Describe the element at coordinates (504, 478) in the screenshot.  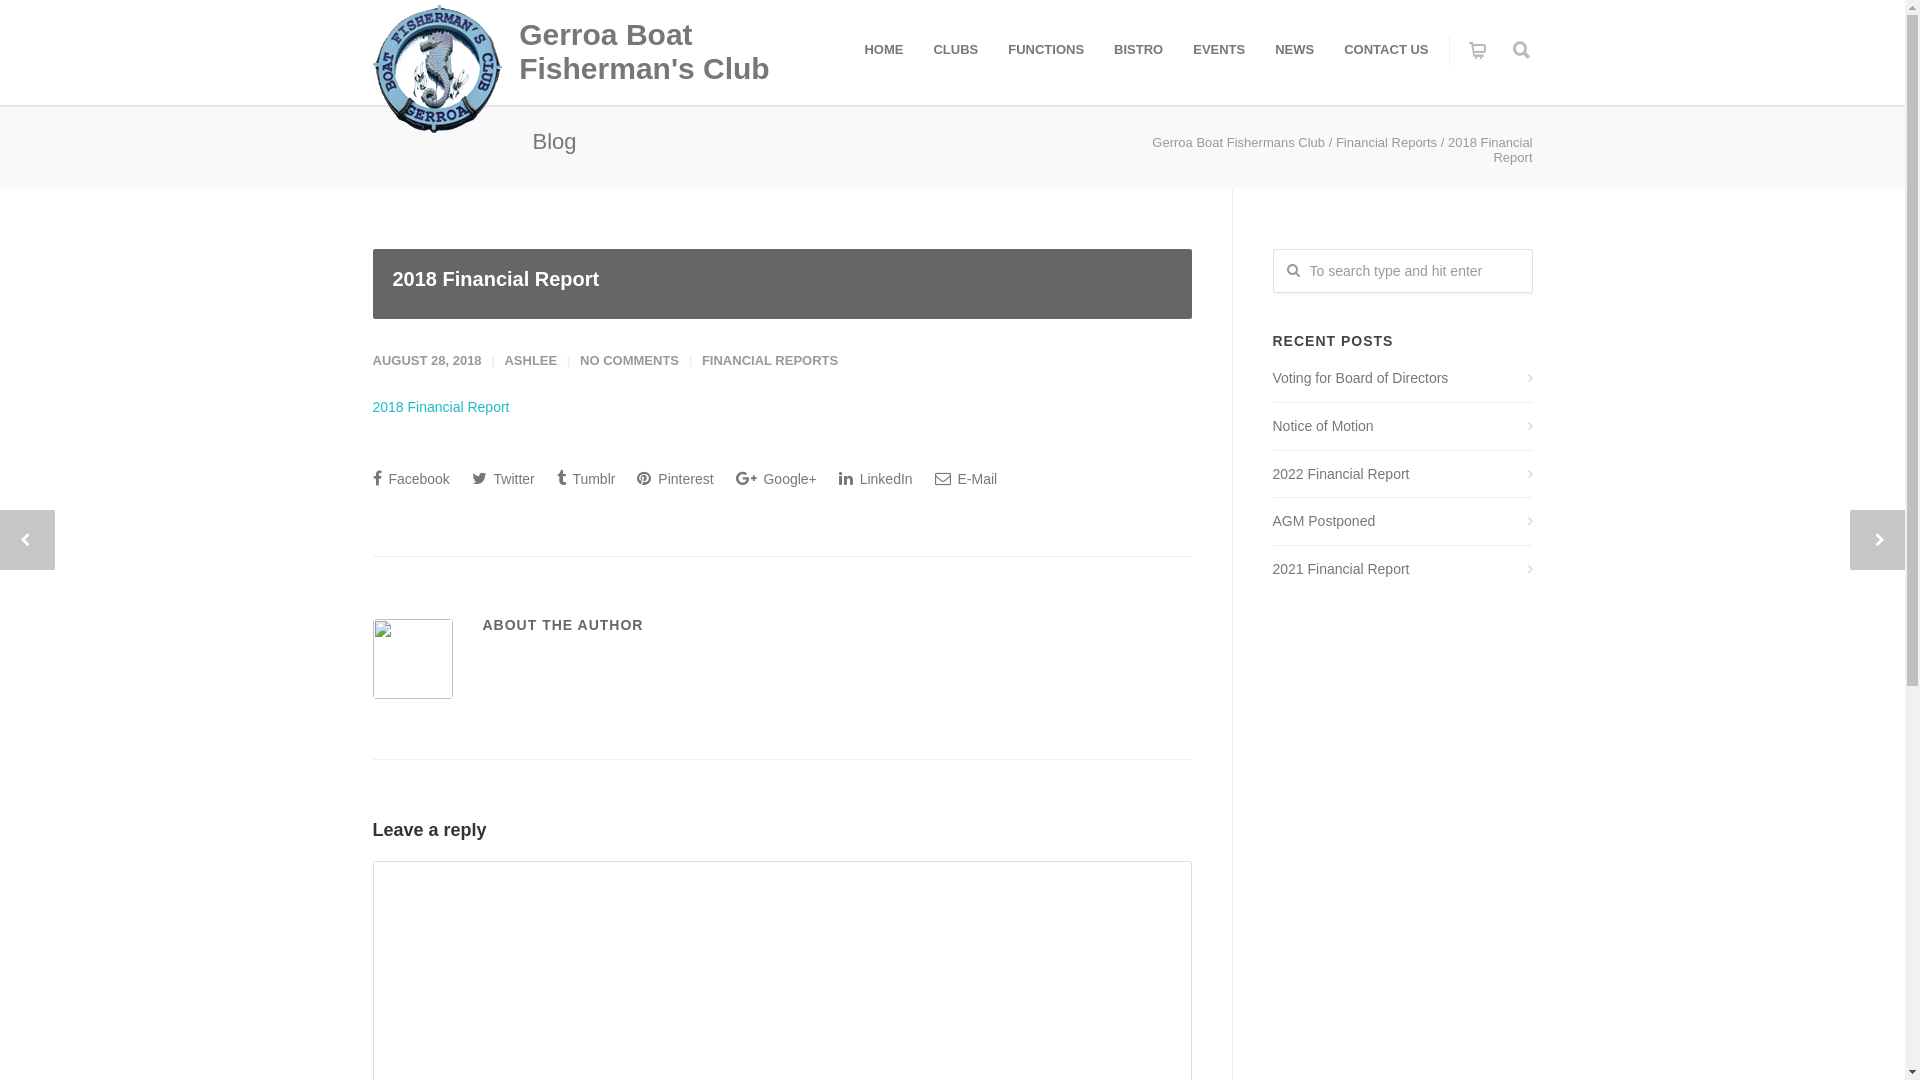
I see `Twitter` at that location.